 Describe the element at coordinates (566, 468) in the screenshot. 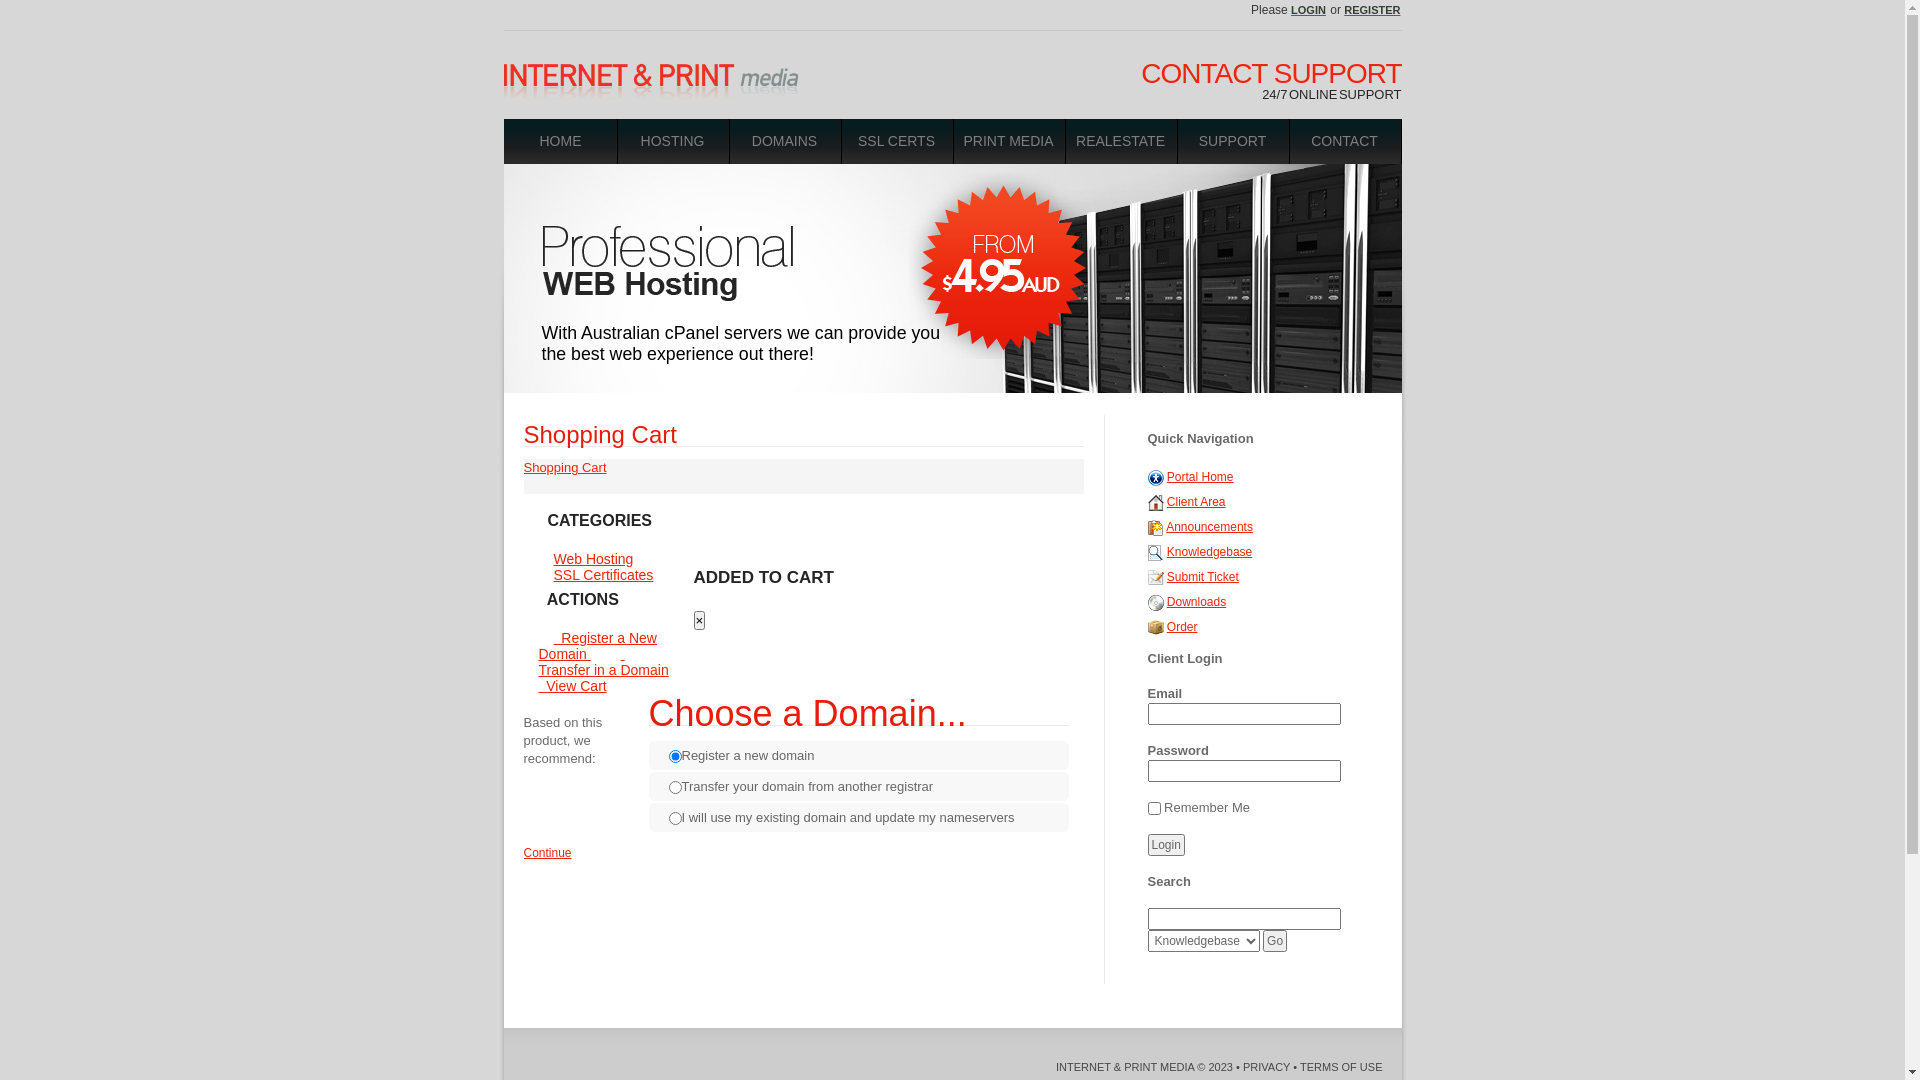

I see `Shopping Cart` at that location.